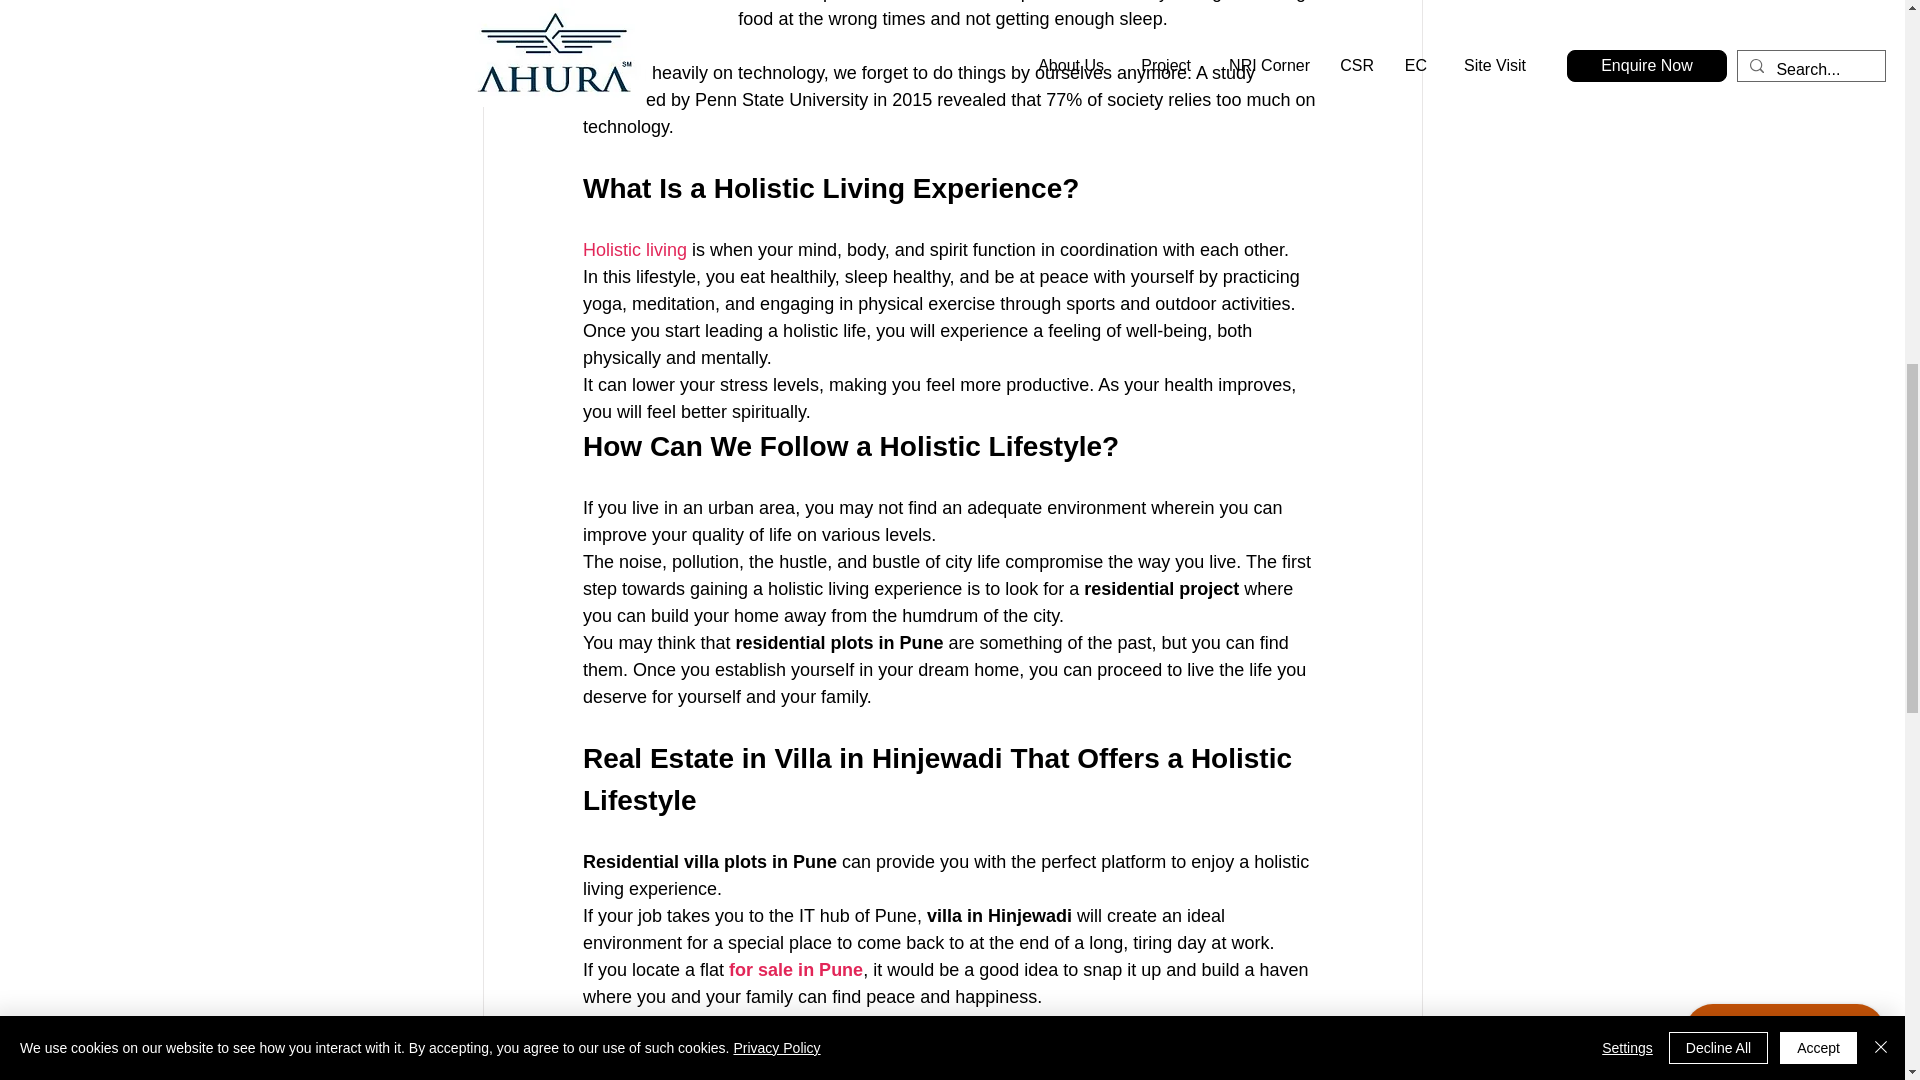 The image size is (1920, 1080). What do you see at coordinates (633, 250) in the screenshot?
I see `Holistic living` at bounding box center [633, 250].